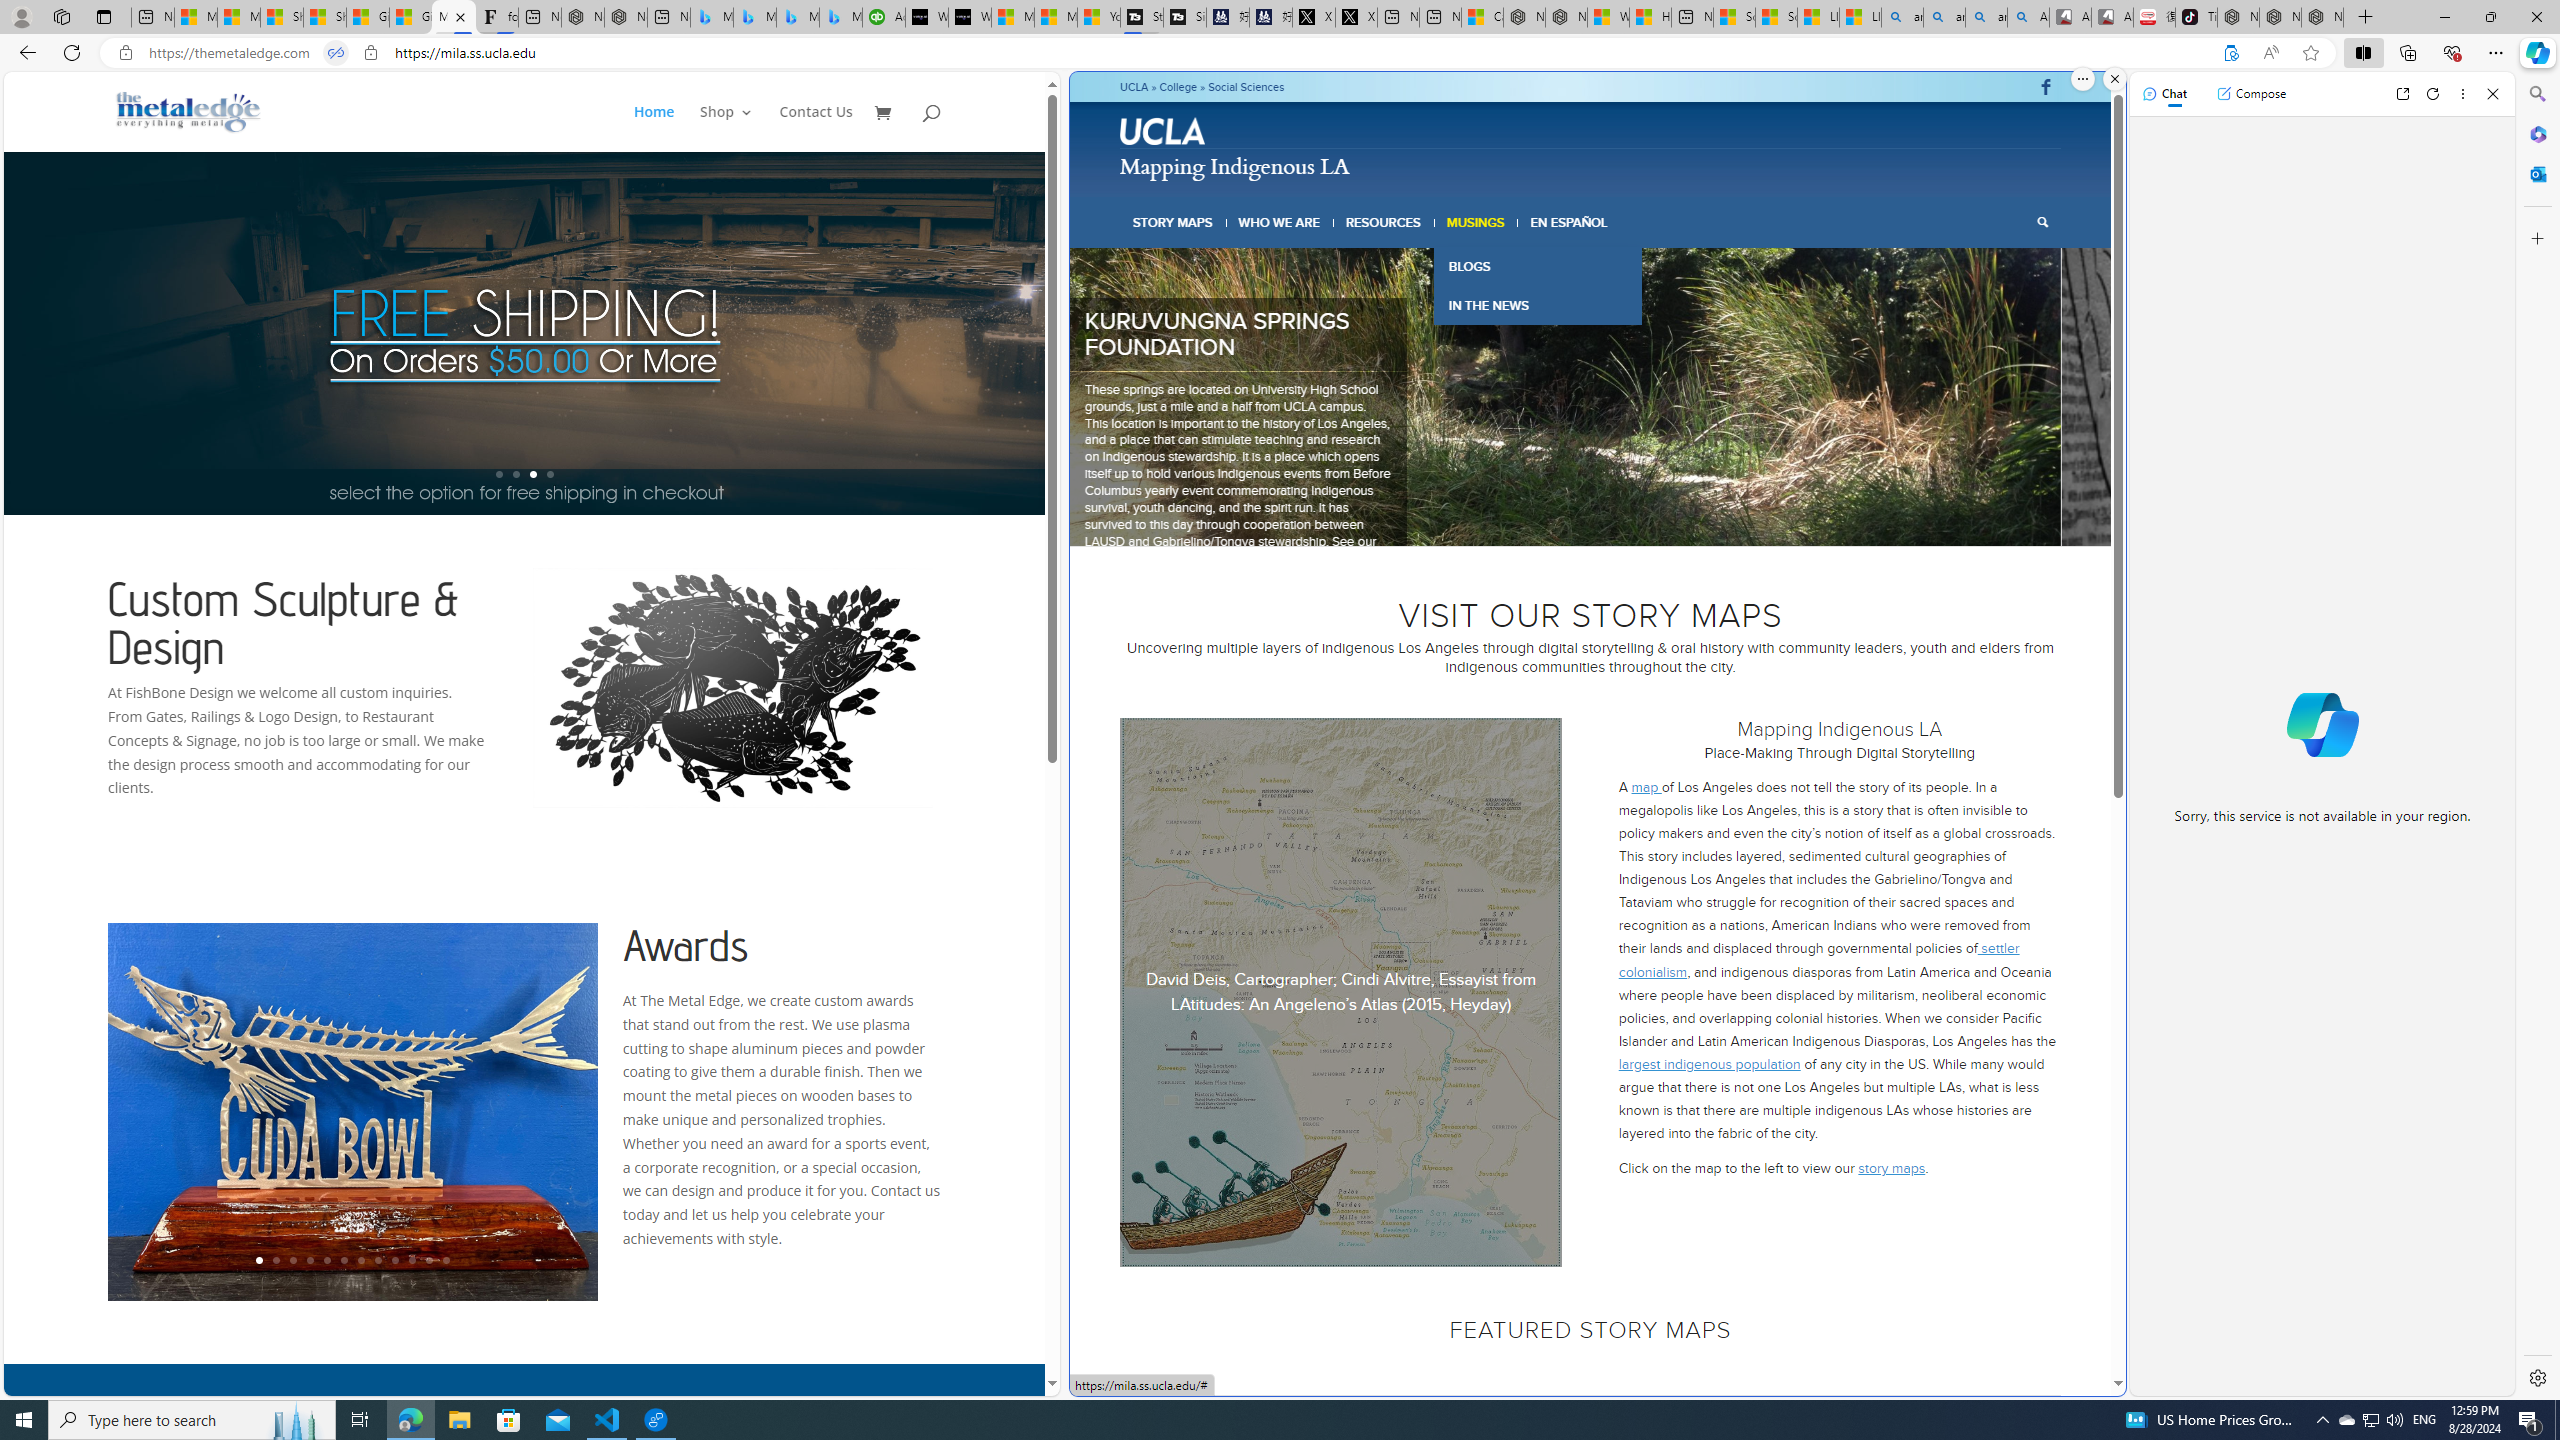 The width and height of the screenshot is (2560, 1440). Describe the element at coordinates (1615, 521) in the screenshot. I see `6` at that location.